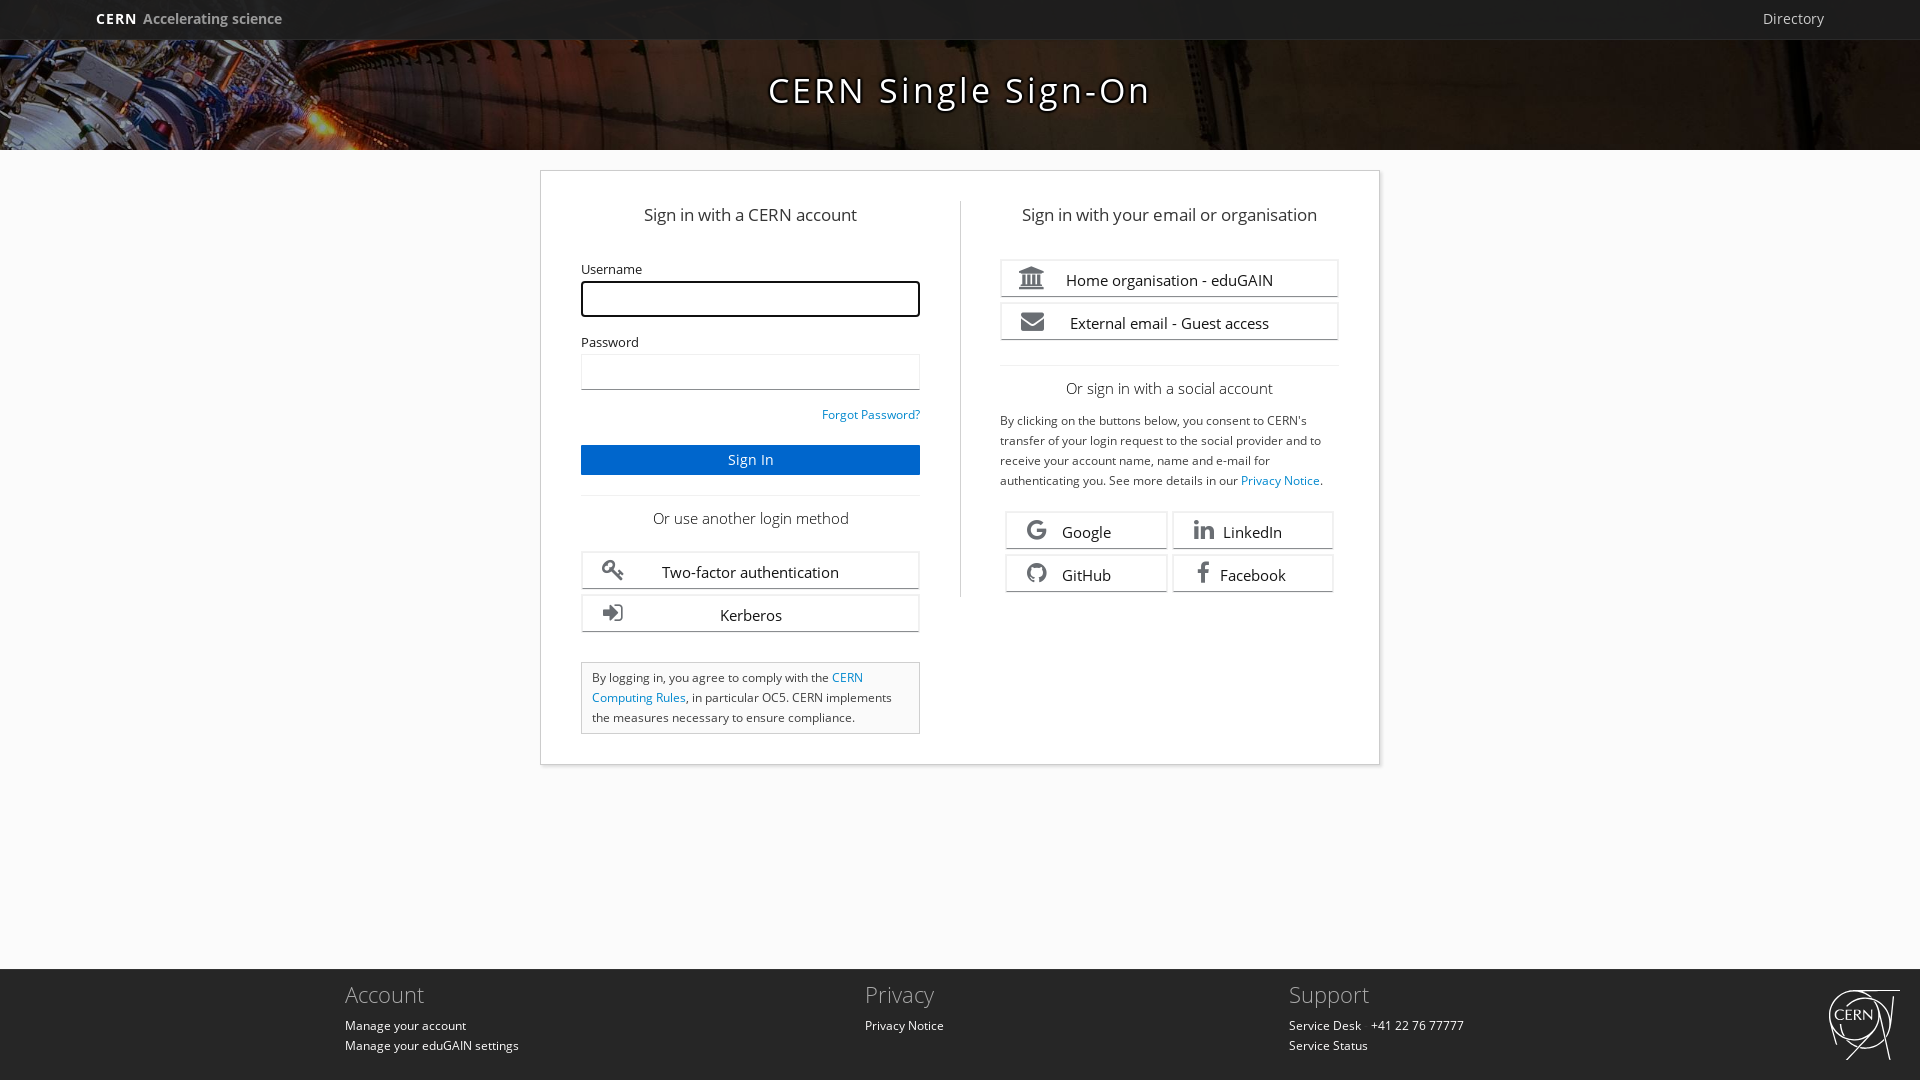  What do you see at coordinates (189, 19) in the screenshot?
I see `CERN Accelerating science` at bounding box center [189, 19].